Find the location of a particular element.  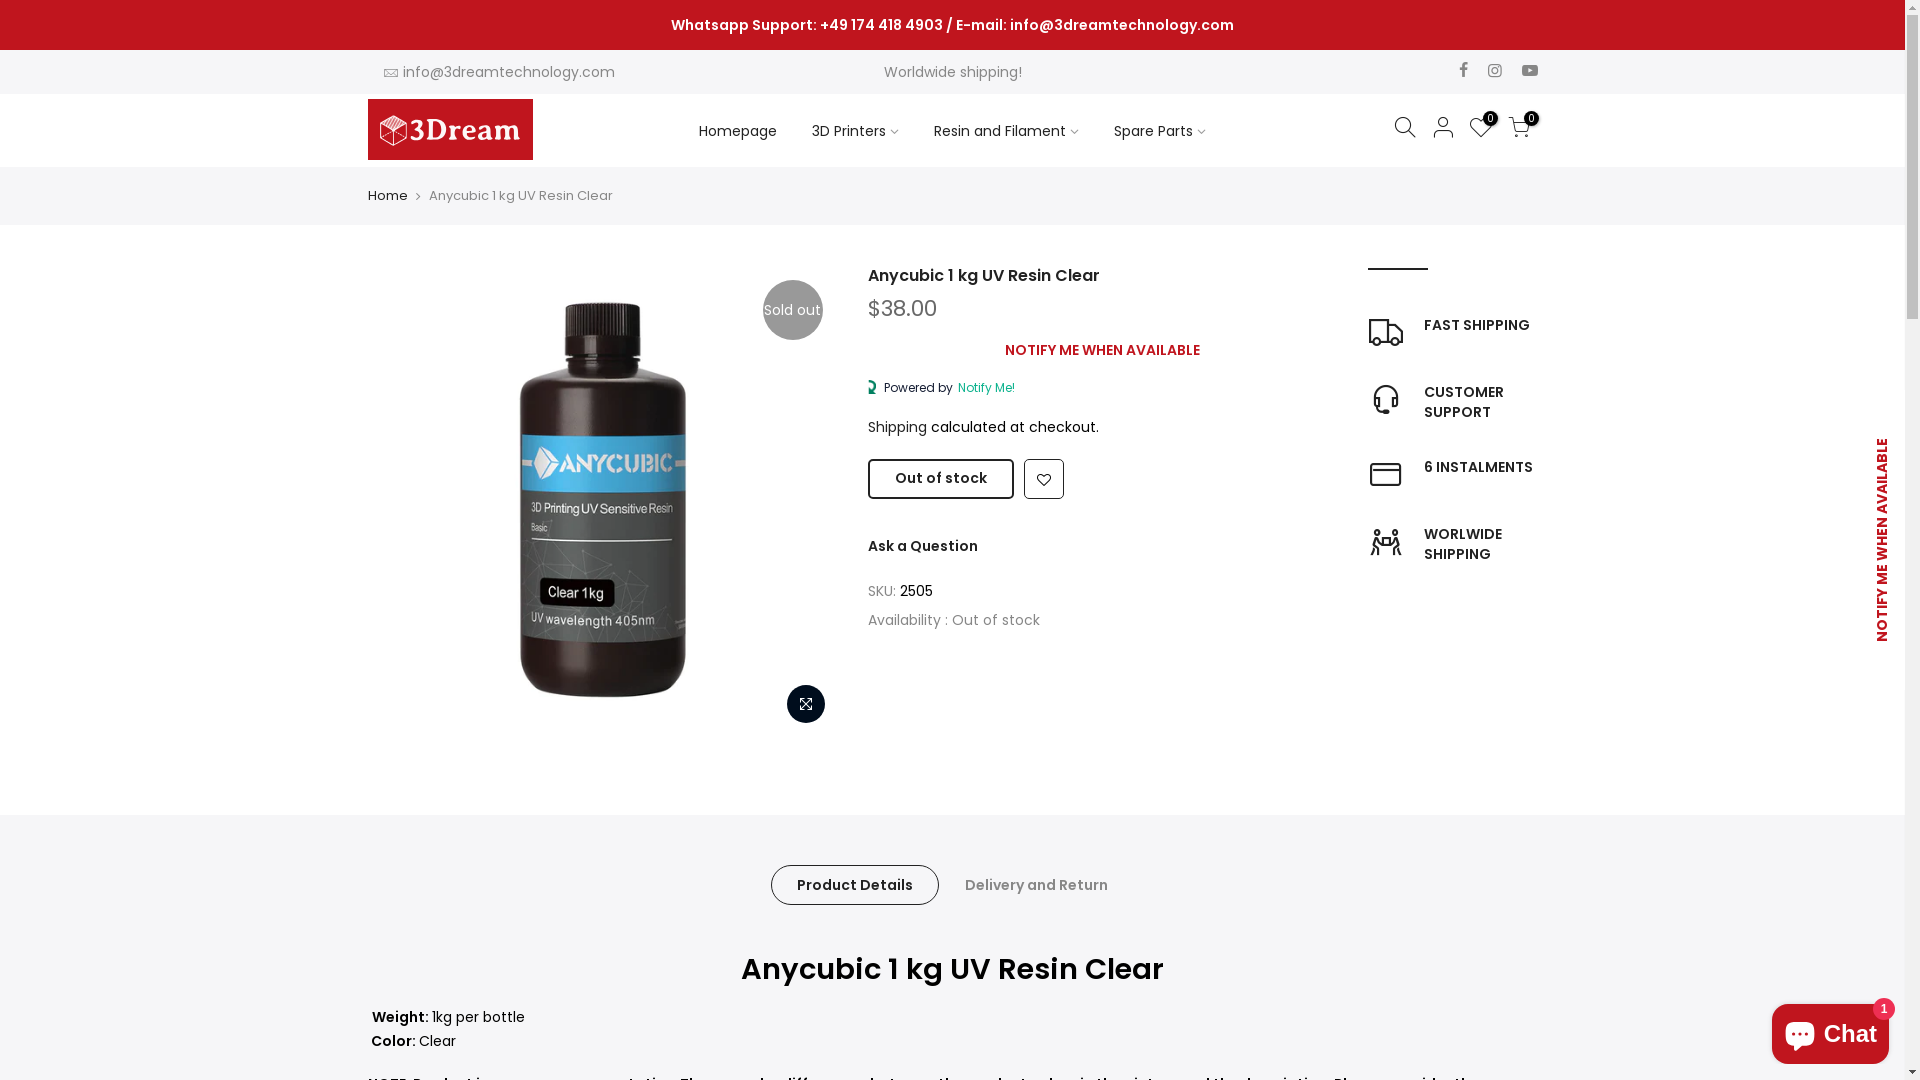

info@3dreamtechnology.com is located at coordinates (508, 72).